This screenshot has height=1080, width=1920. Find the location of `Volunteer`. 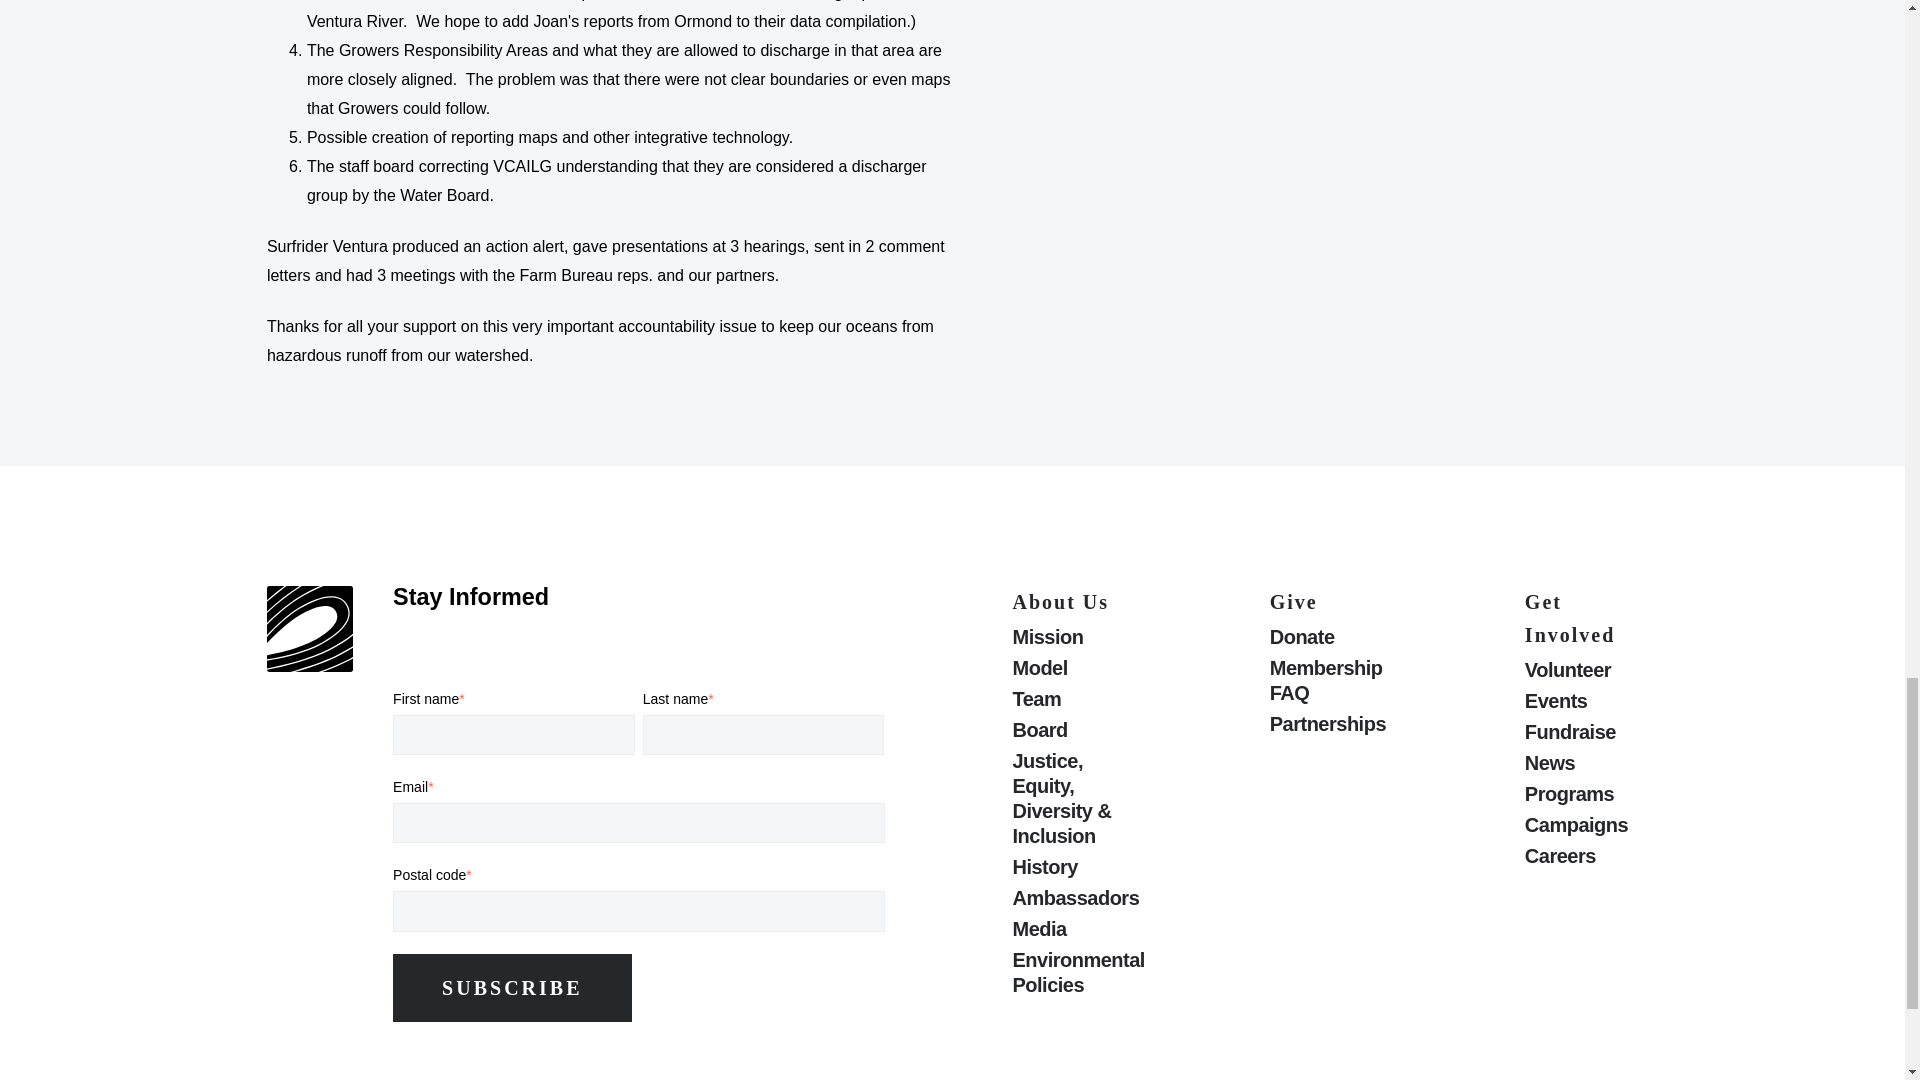

Volunteer is located at coordinates (1580, 670).